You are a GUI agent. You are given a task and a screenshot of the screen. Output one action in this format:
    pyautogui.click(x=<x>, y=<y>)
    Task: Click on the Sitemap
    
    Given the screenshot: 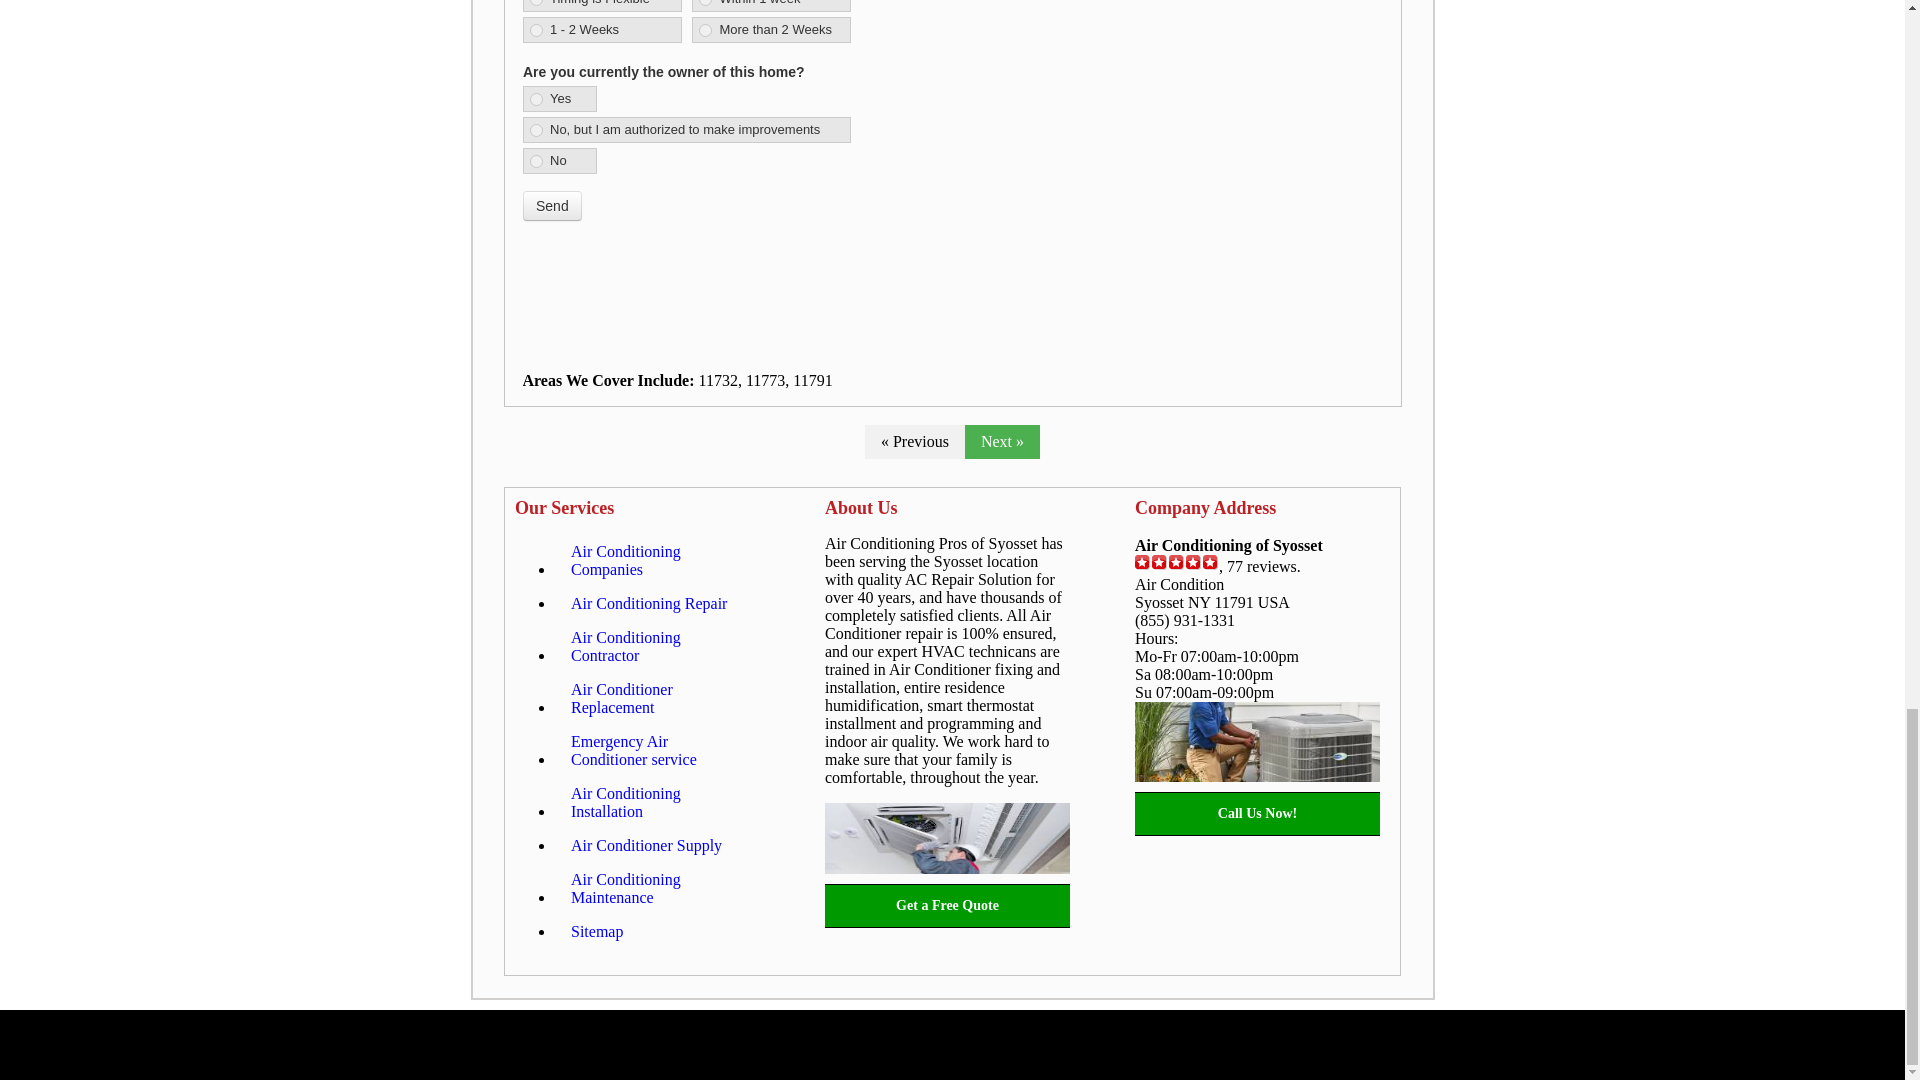 What is the action you would take?
    pyautogui.click(x=596, y=932)
    